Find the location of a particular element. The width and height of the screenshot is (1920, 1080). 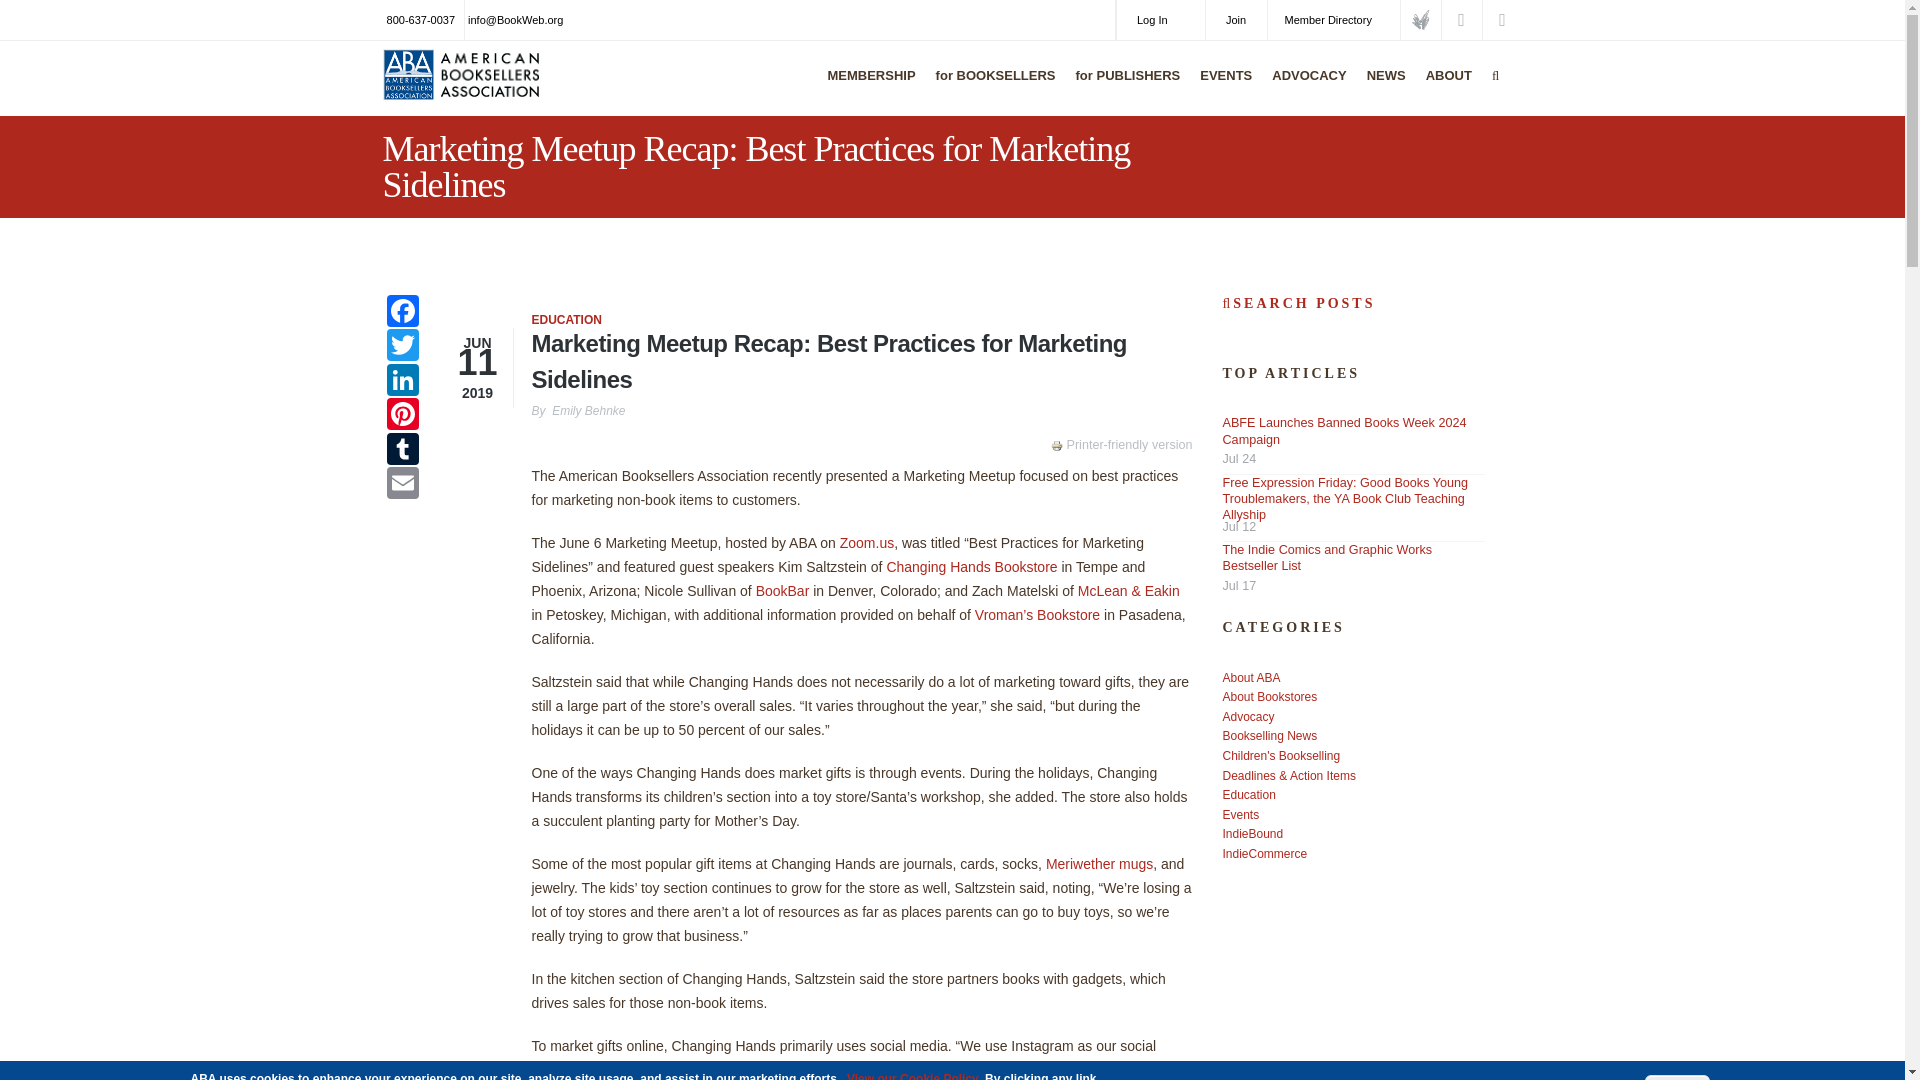

NEWS is located at coordinates (1381, 88).